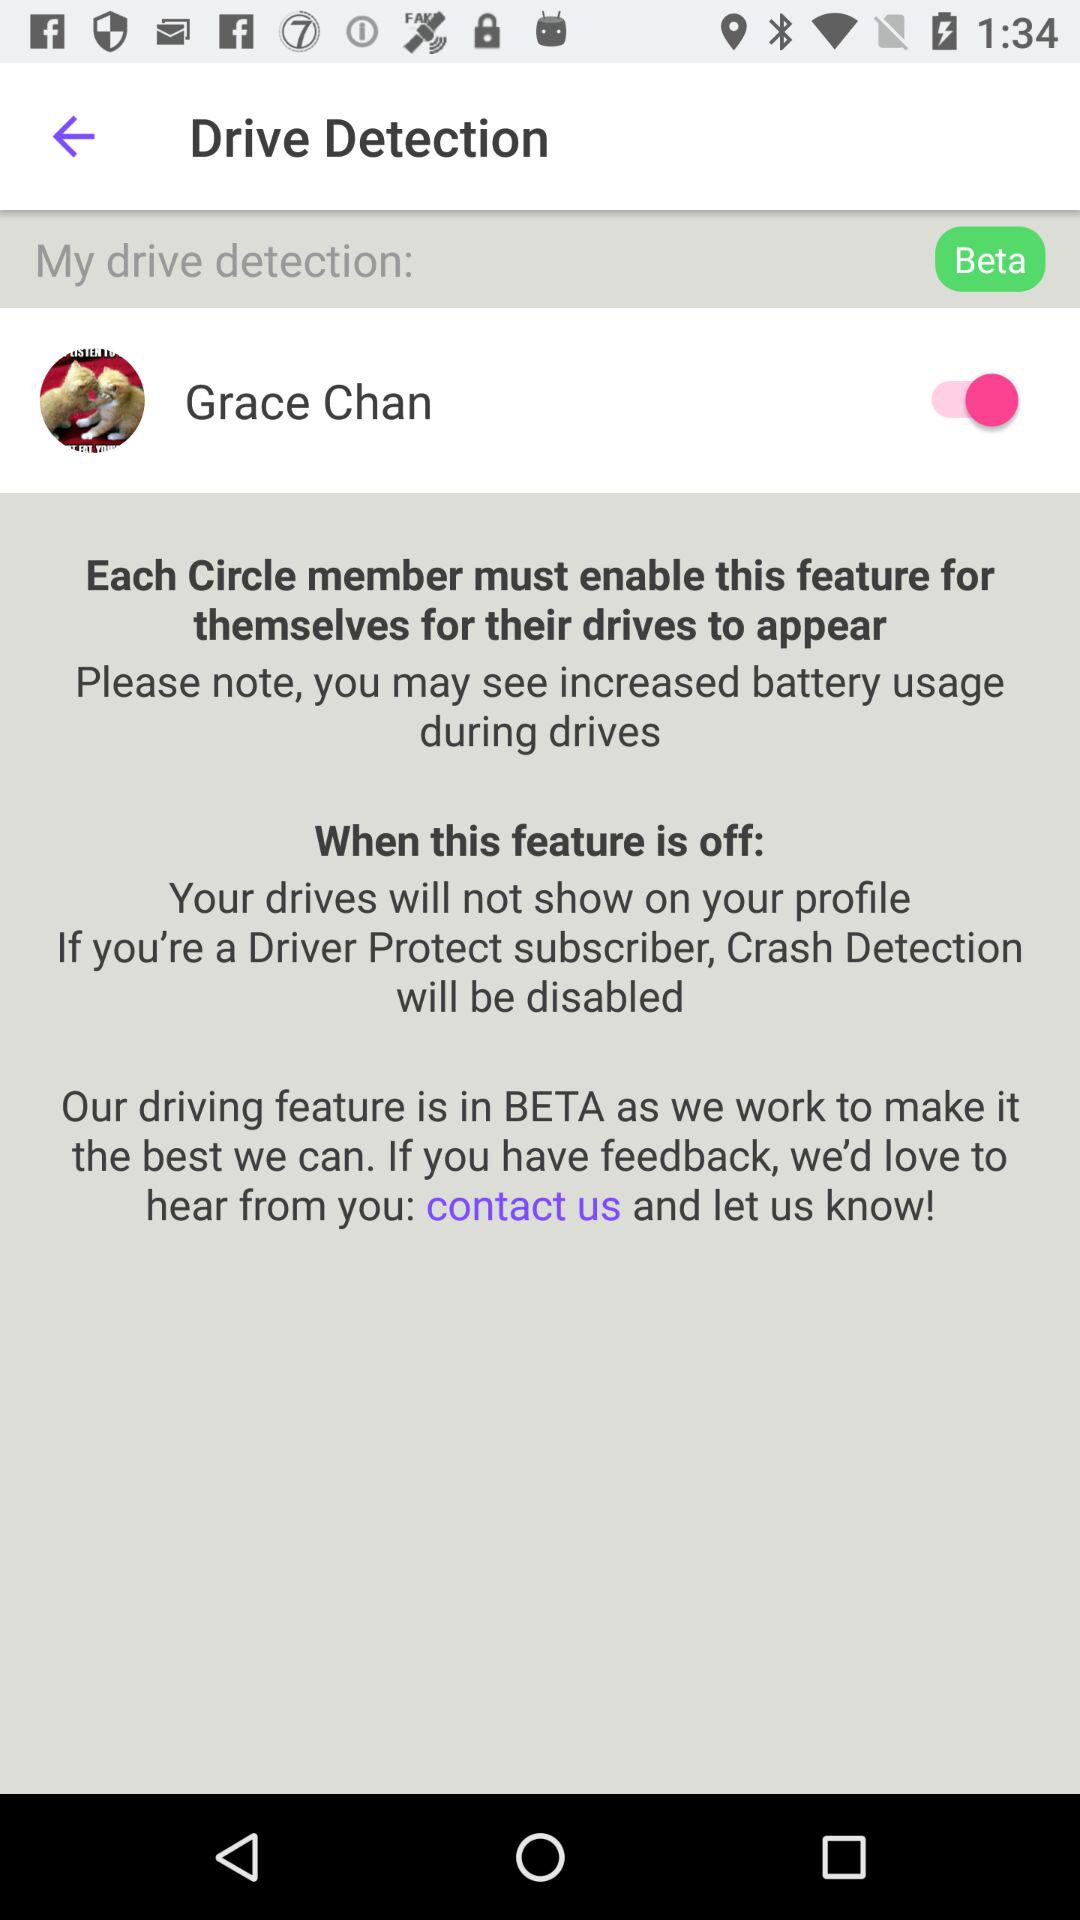 This screenshot has width=1080, height=1920. What do you see at coordinates (965, 400) in the screenshot?
I see `click item next to grace chan icon` at bounding box center [965, 400].